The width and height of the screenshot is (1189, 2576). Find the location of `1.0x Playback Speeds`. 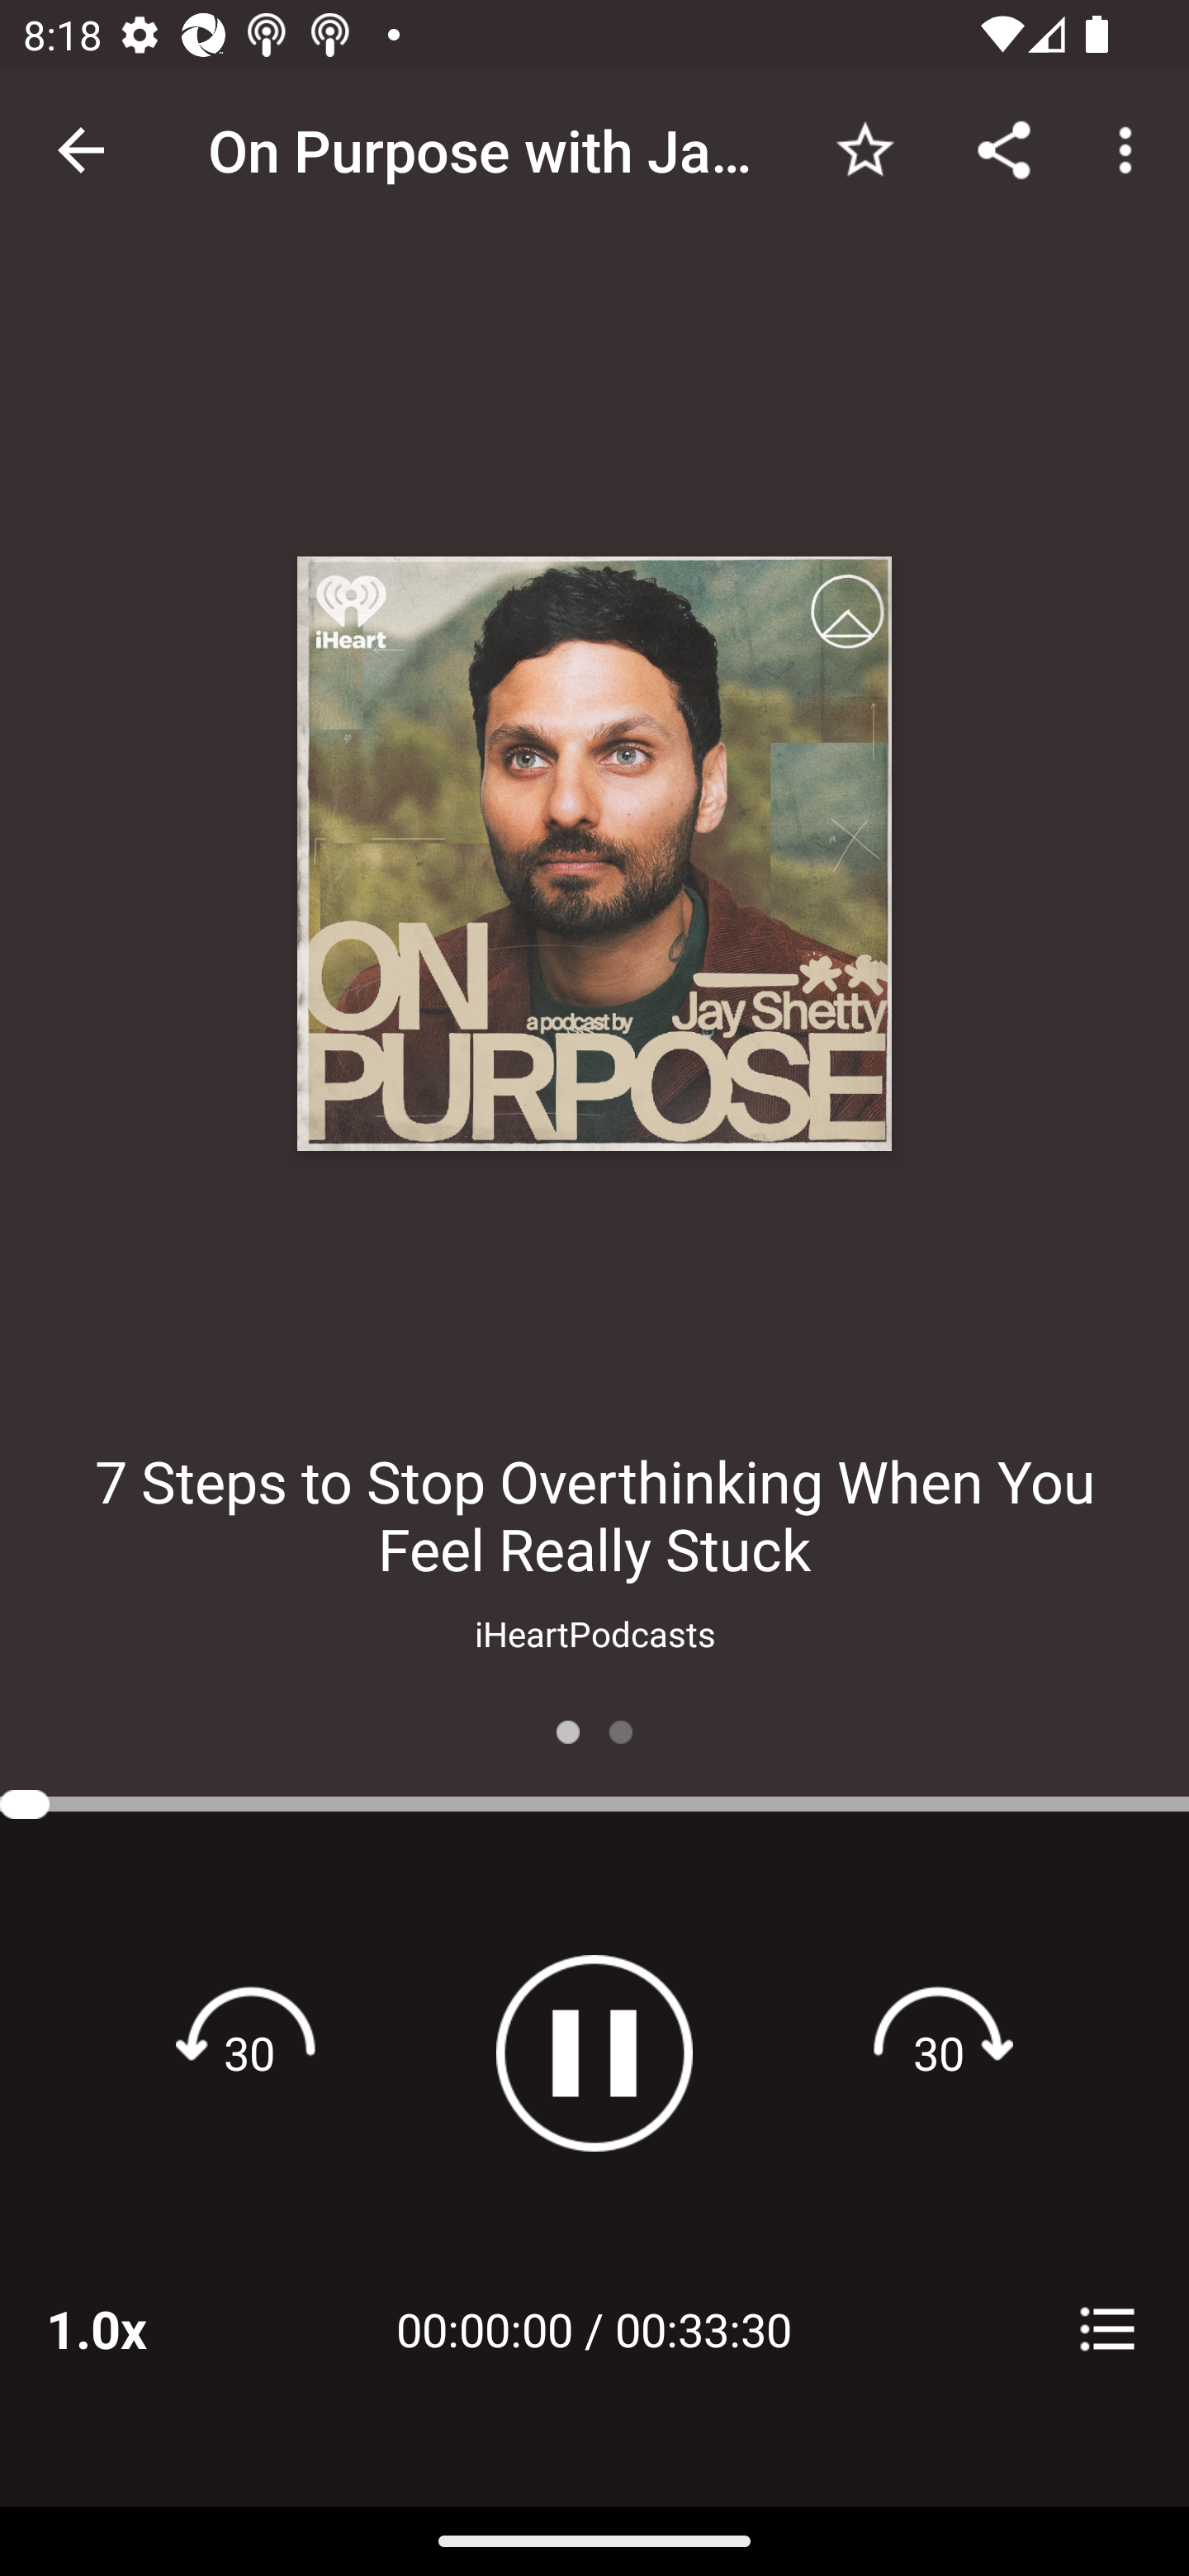

1.0x Playback Speeds is located at coordinates (139, 2328).